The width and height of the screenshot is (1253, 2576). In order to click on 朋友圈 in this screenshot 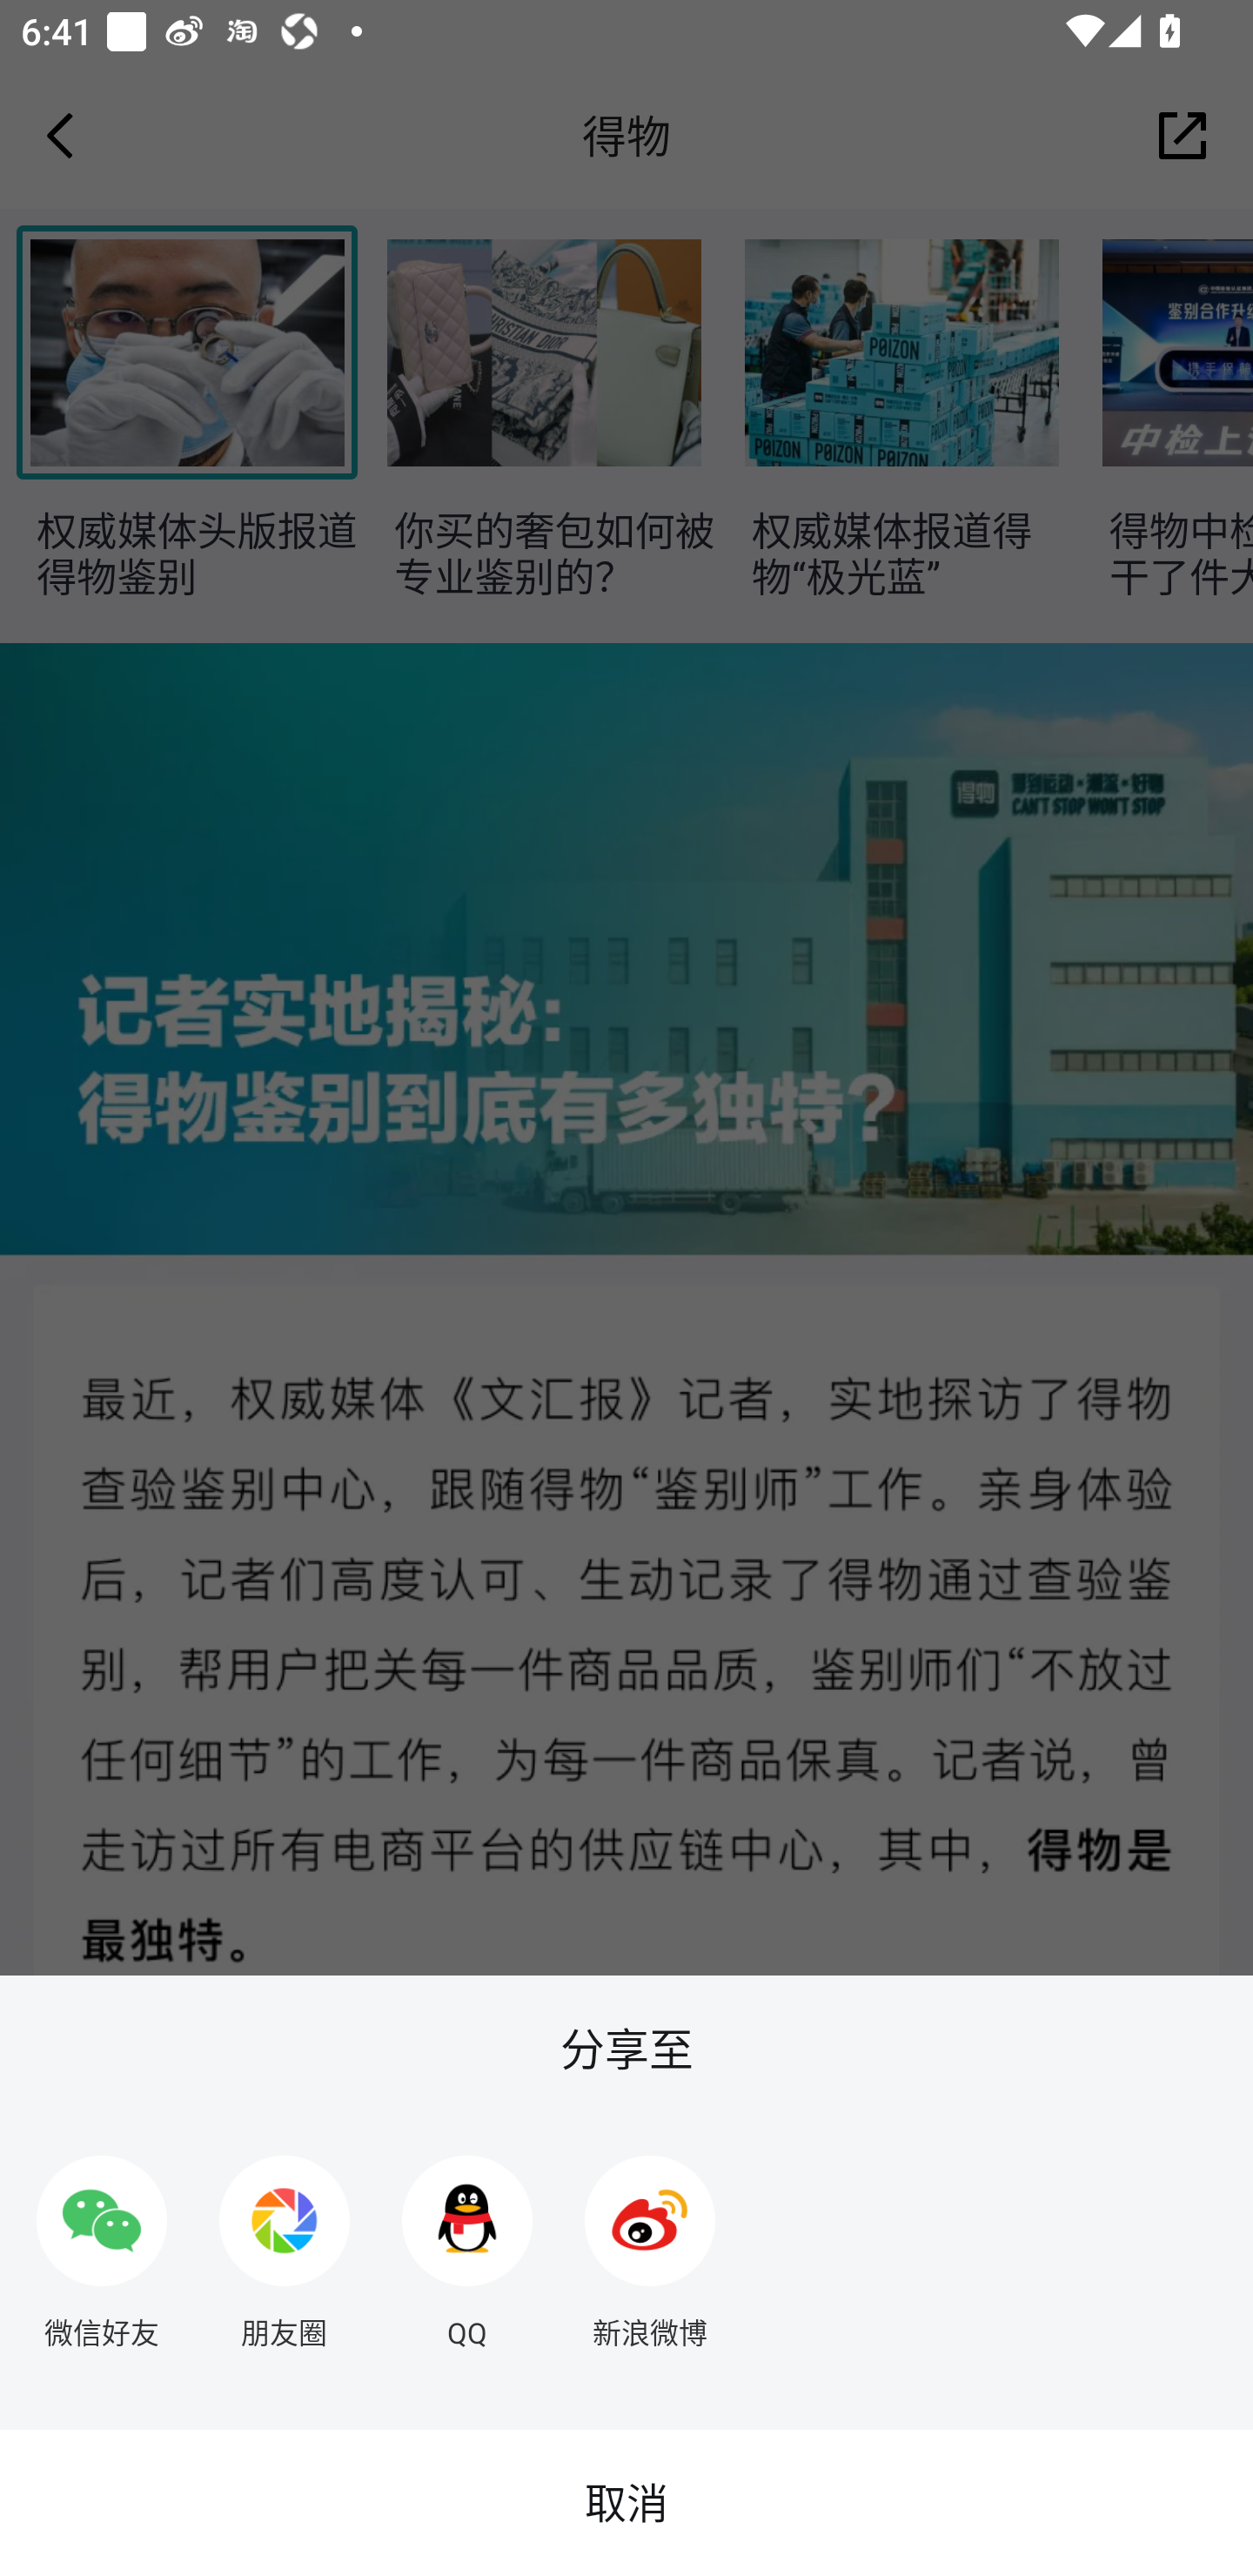, I will do `click(284, 2240)`.